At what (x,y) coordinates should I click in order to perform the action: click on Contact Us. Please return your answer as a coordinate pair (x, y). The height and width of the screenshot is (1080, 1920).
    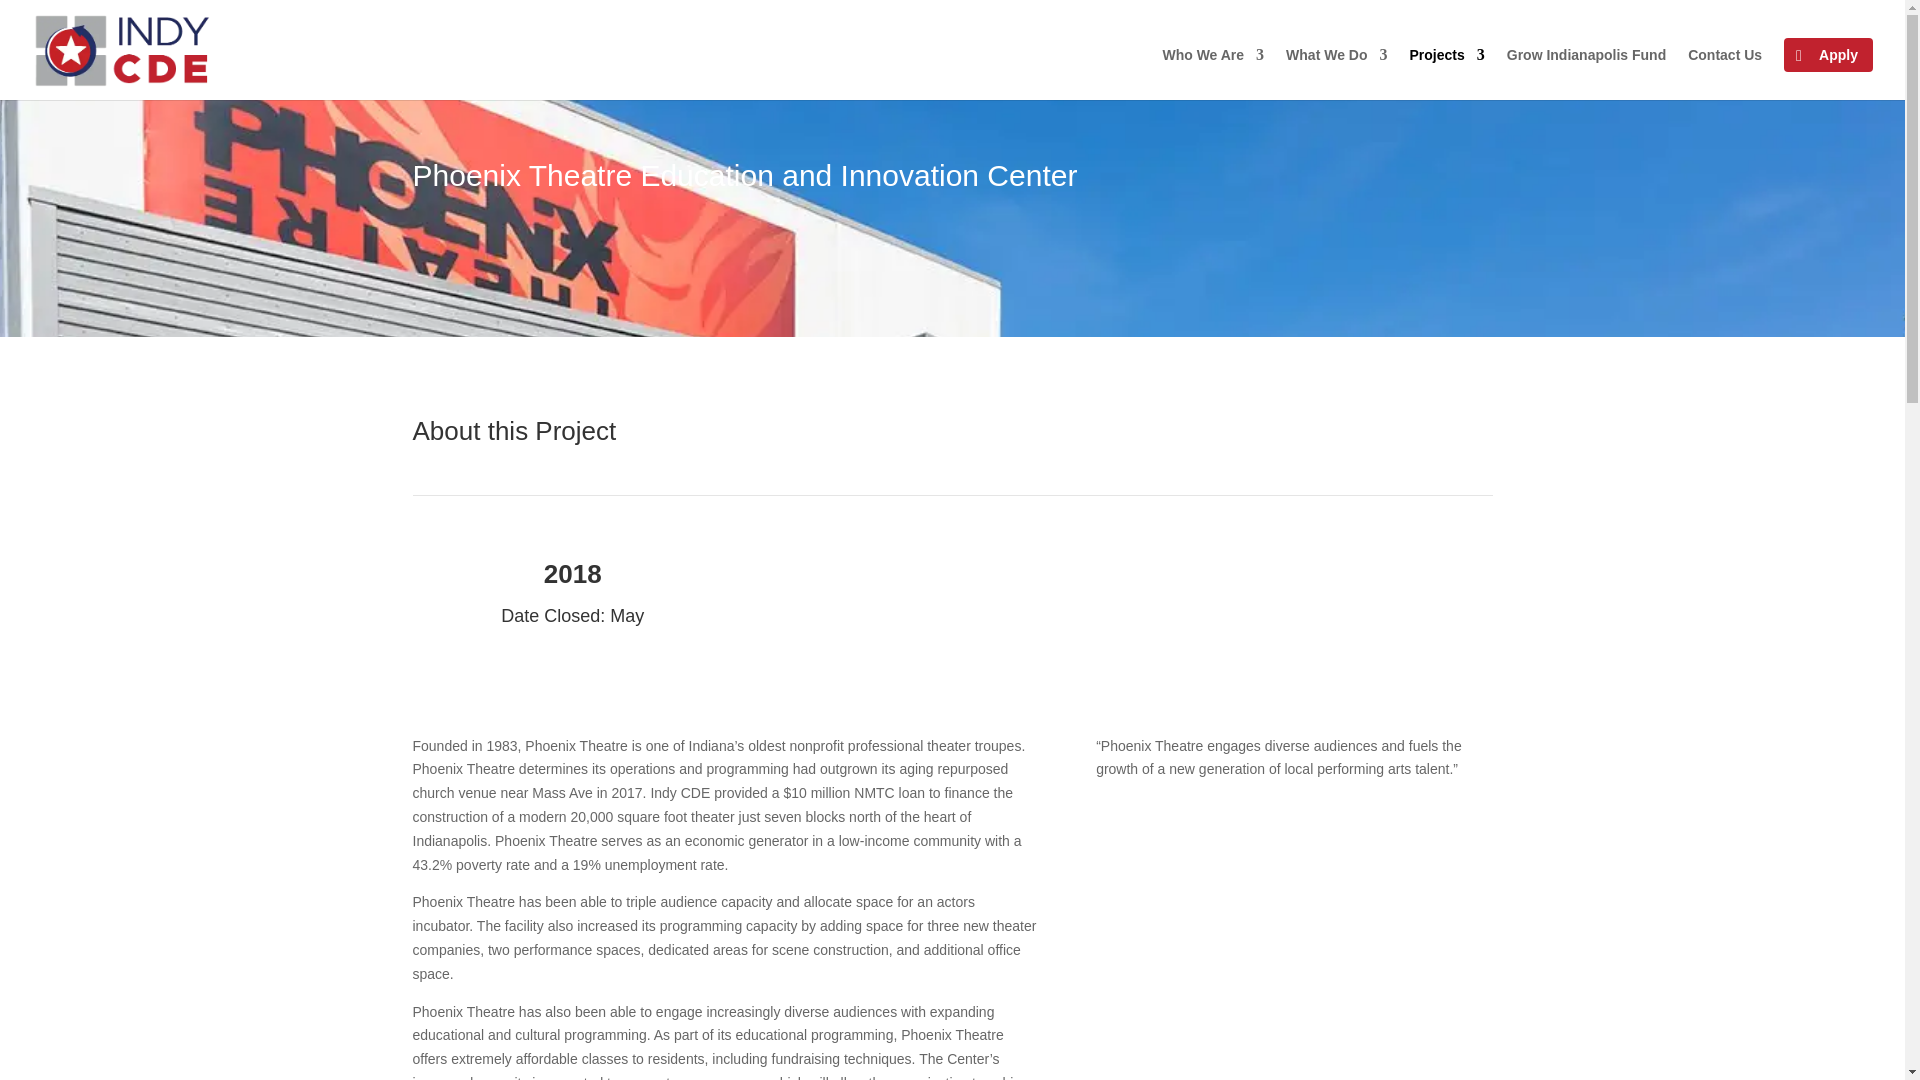
    Looking at the image, I should click on (1724, 74).